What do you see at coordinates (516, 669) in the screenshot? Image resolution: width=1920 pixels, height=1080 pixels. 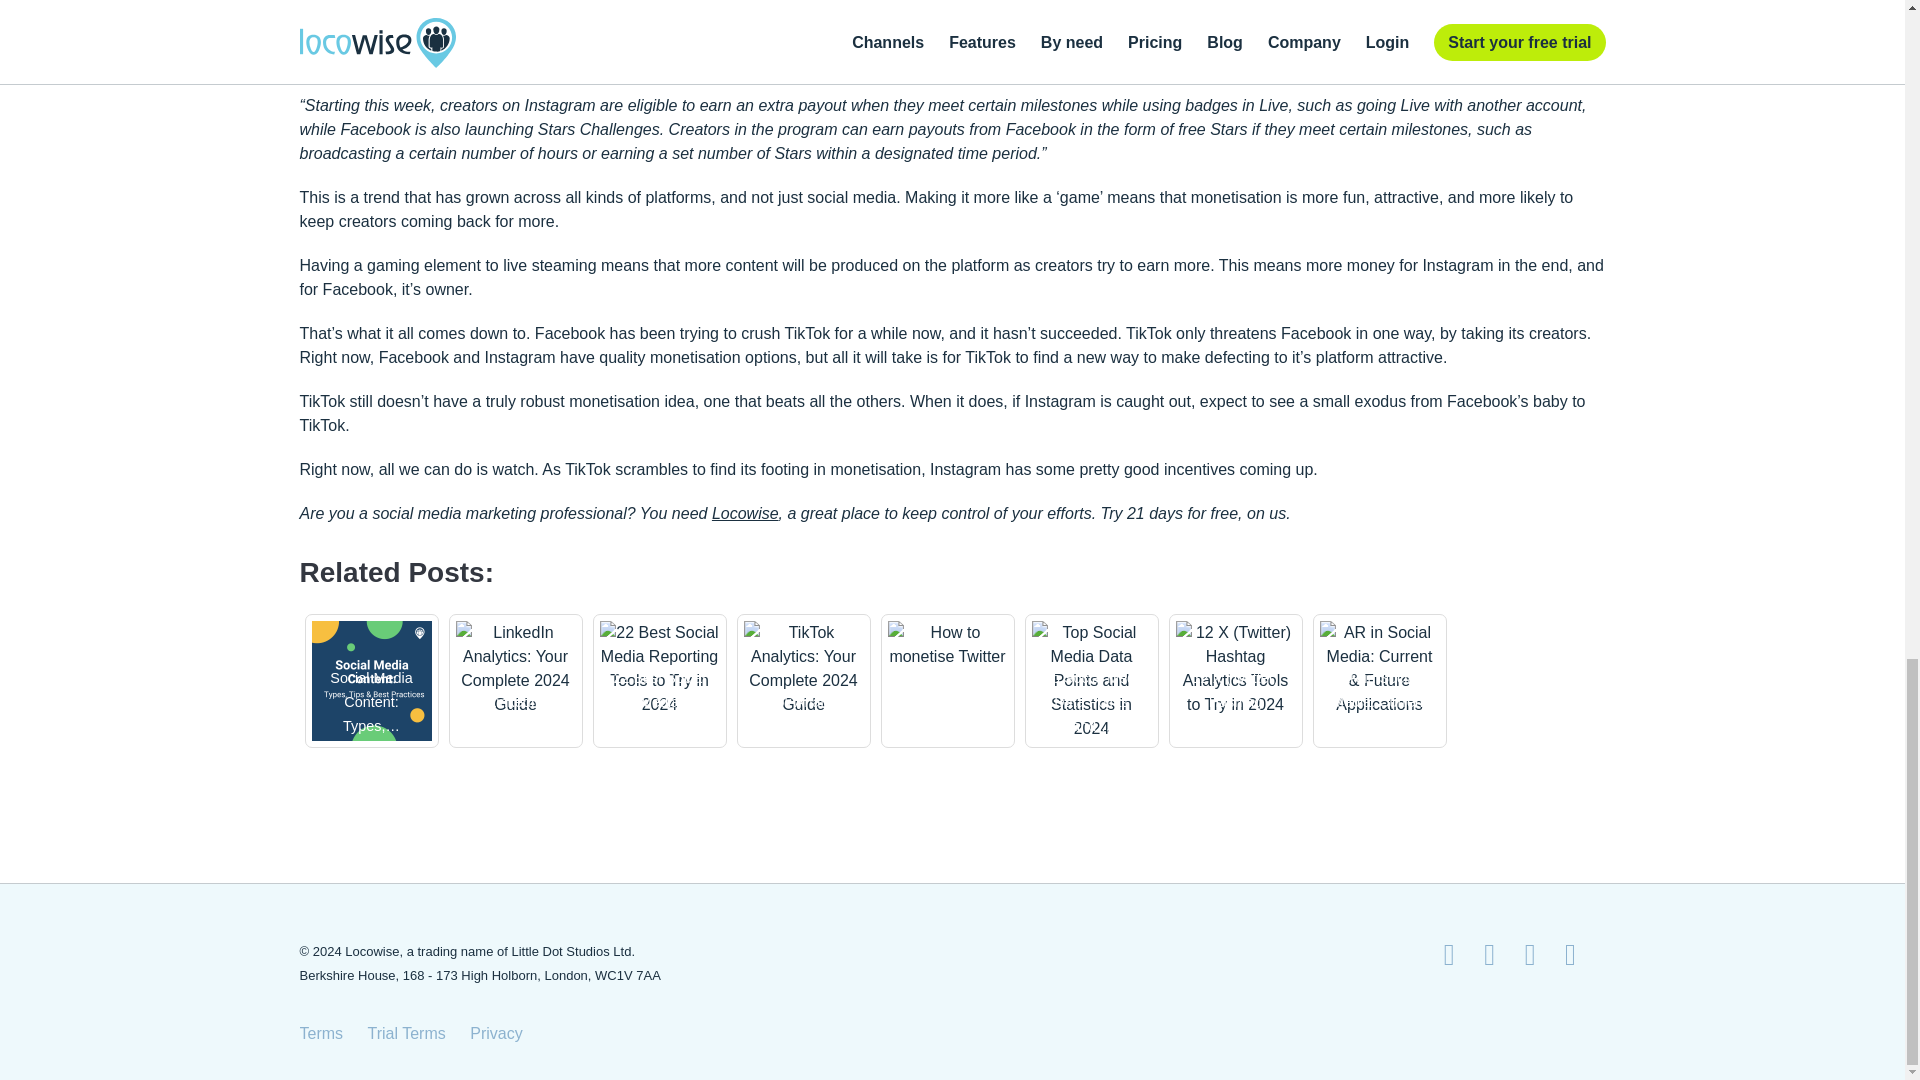 I see `LinkedIn Analytics: Your Complete 2024 Guide` at bounding box center [516, 669].